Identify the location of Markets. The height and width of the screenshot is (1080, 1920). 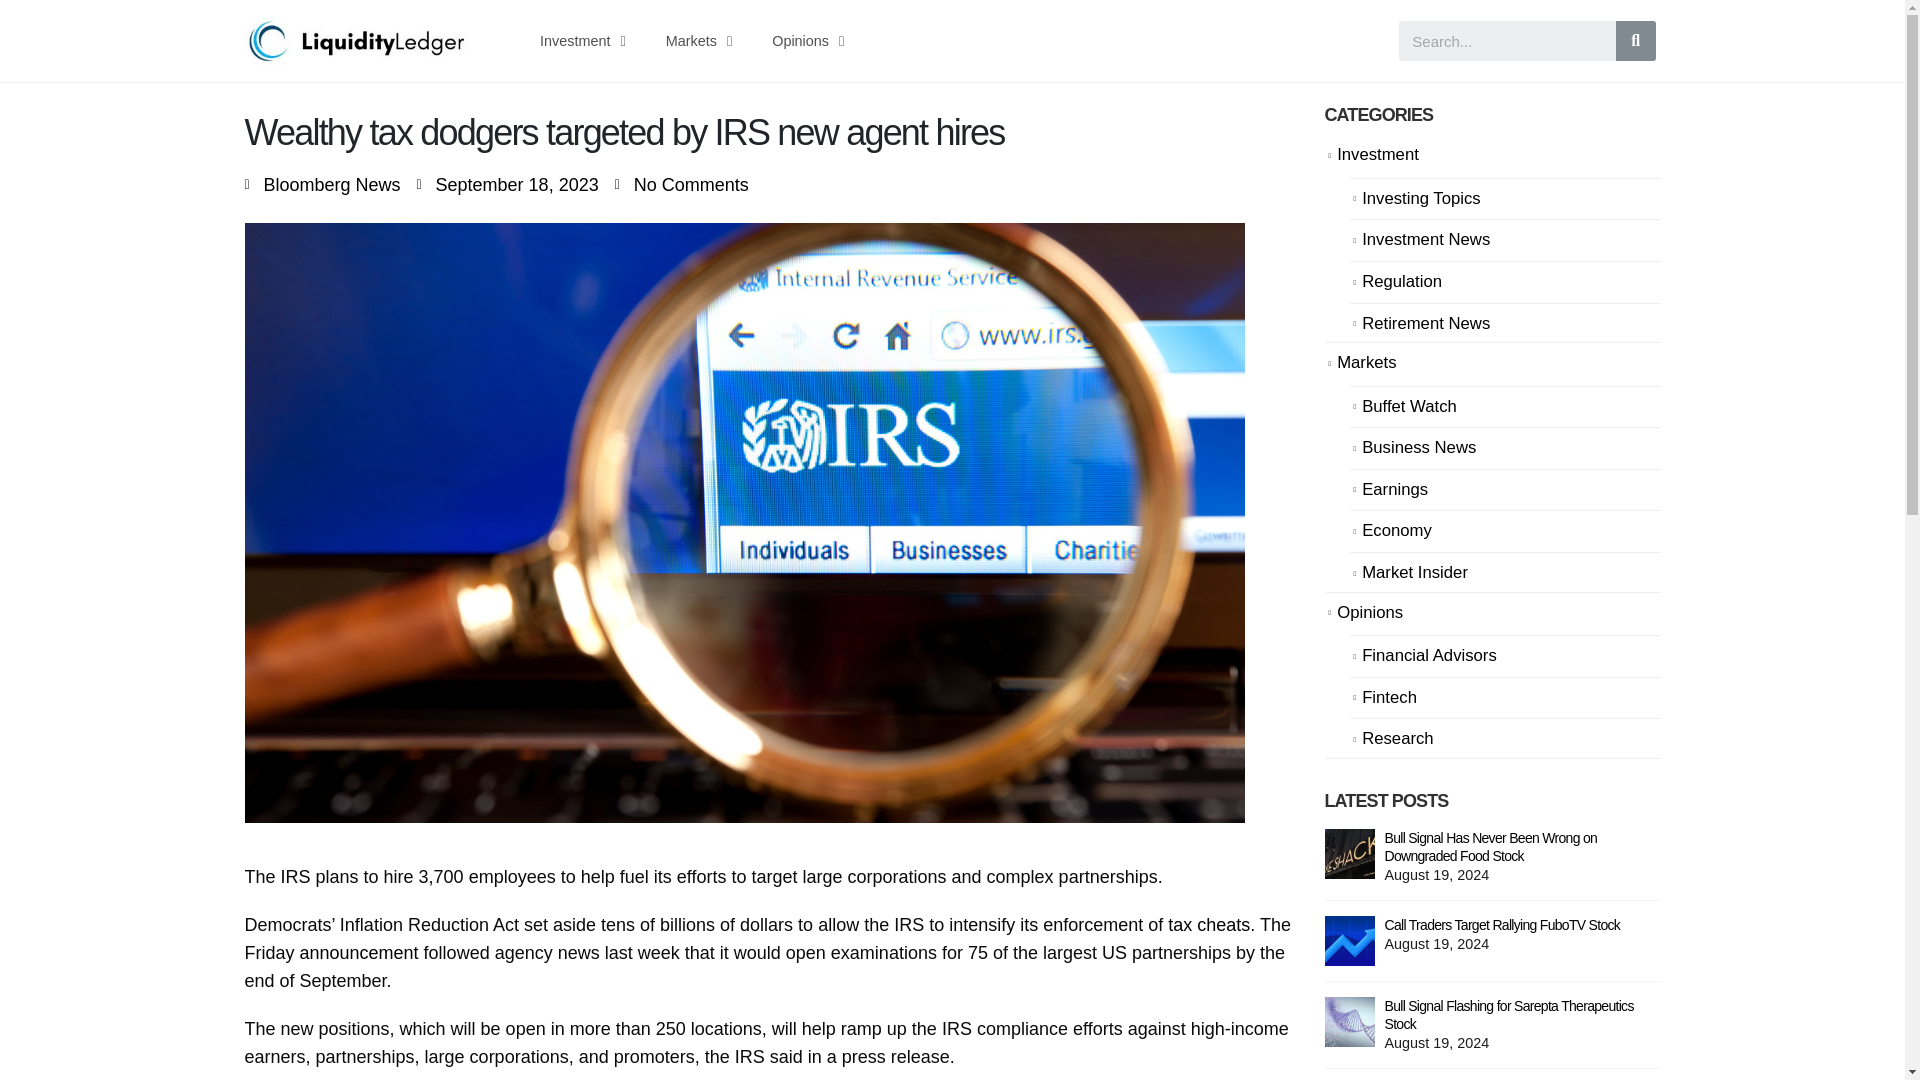
(698, 40).